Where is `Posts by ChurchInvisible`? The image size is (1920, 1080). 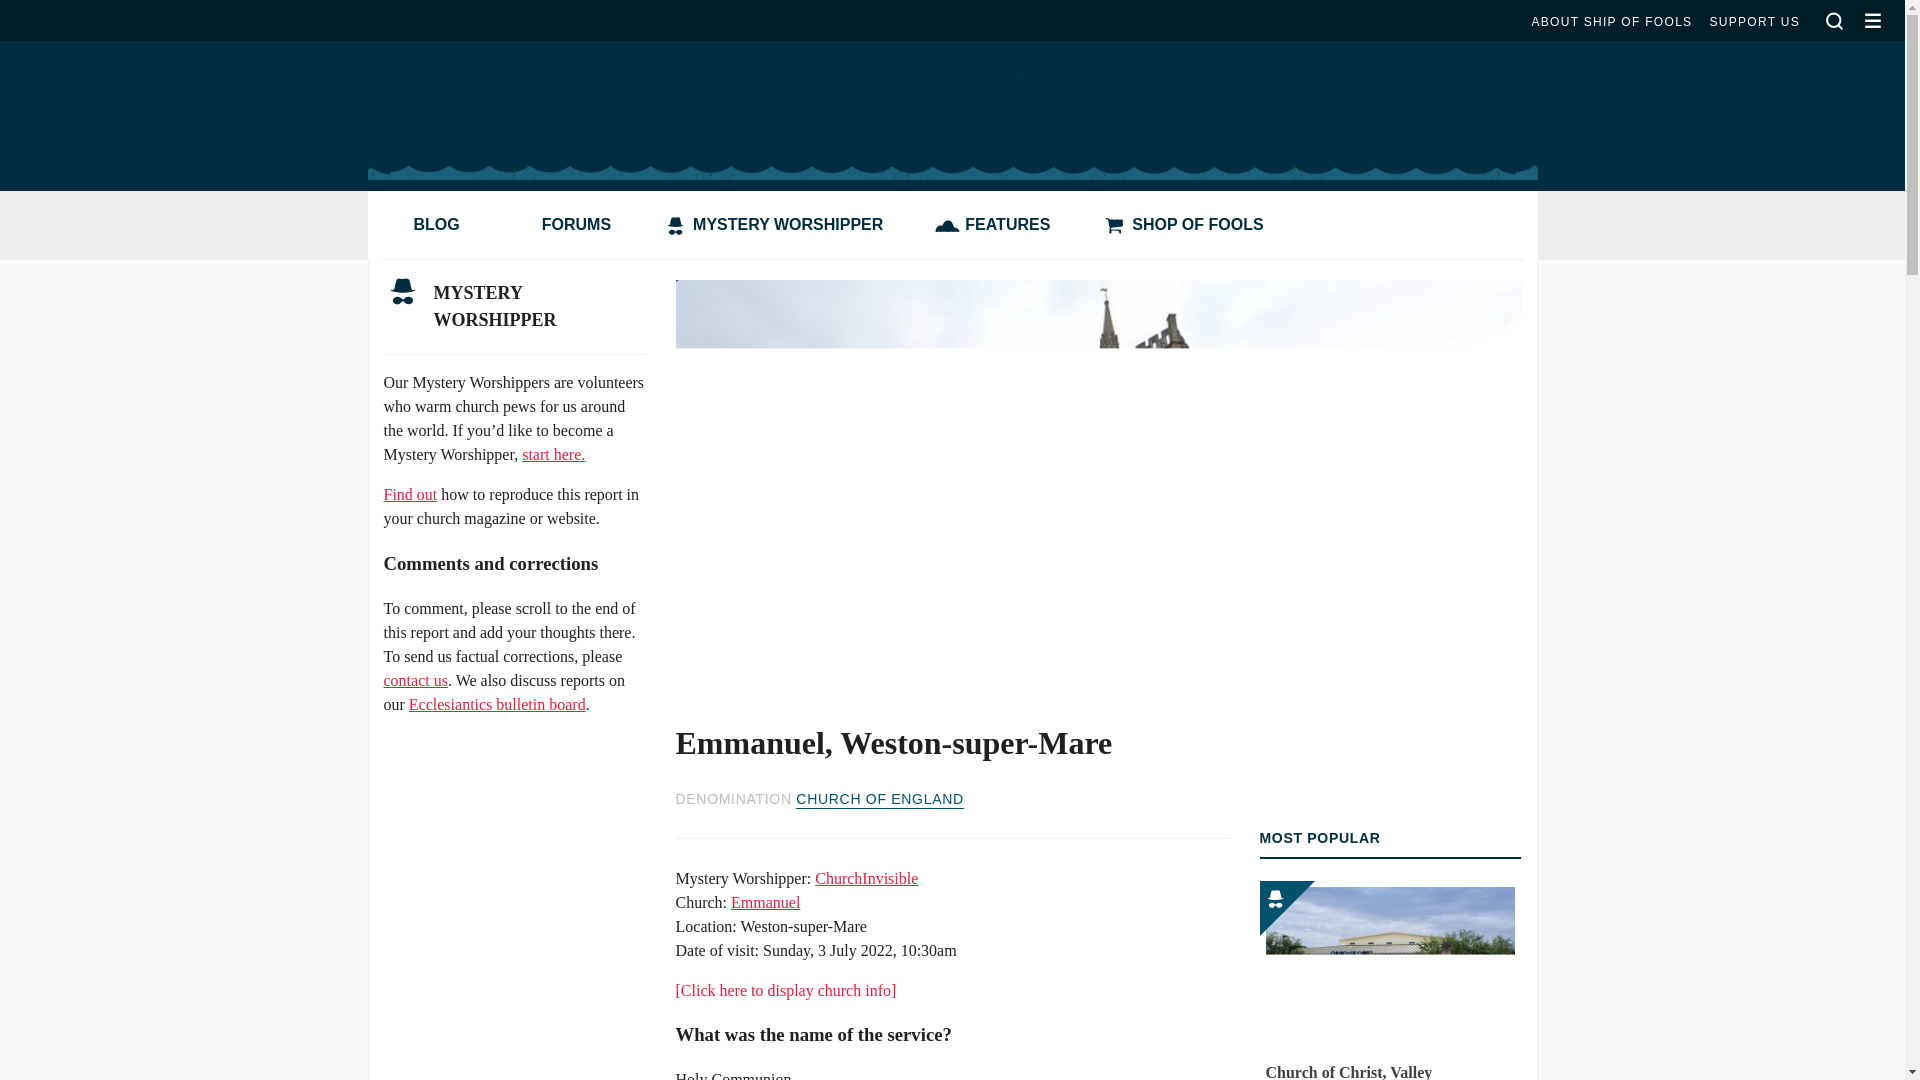 Posts by ChurchInvisible is located at coordinates (866, 878).